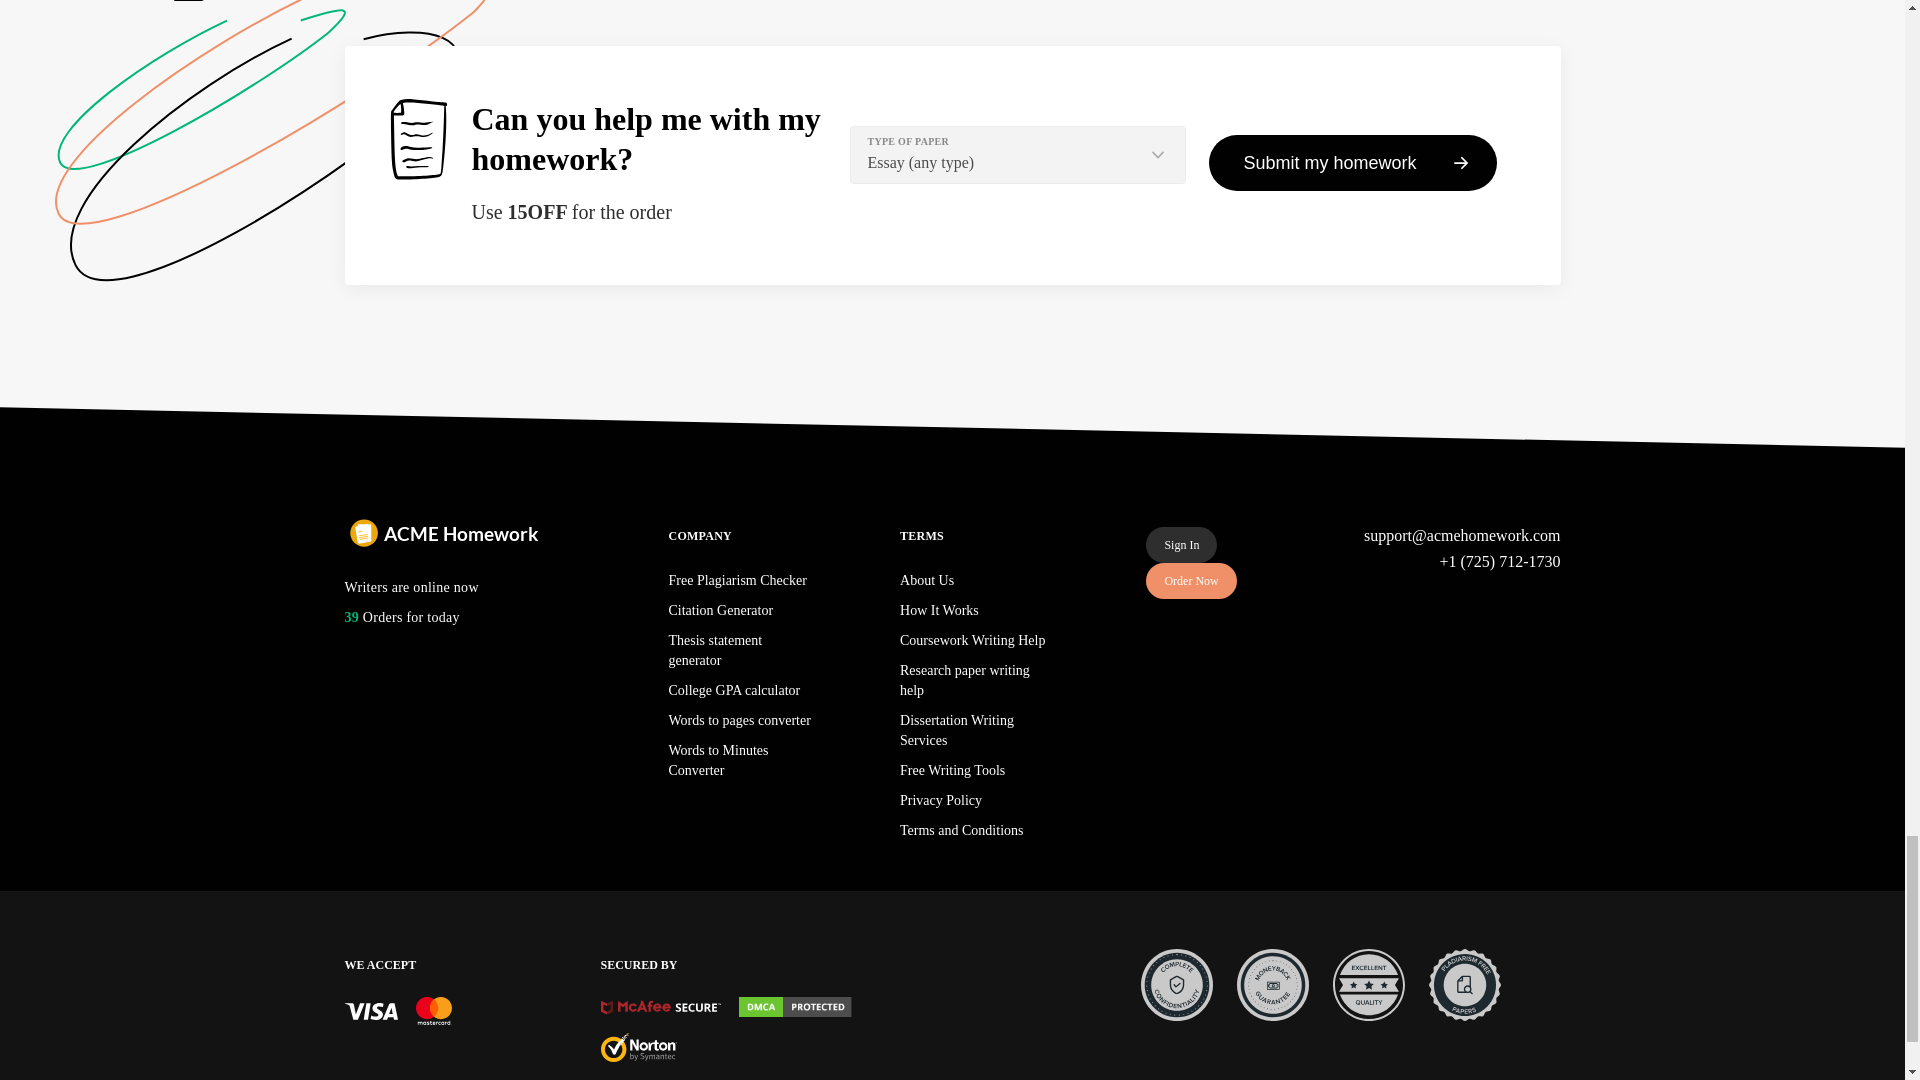 This screenshot has height=1080, width=1920. Describe the element at coordinates (739, 720) in the screenshot. I see `Words to pages converter` at that location.